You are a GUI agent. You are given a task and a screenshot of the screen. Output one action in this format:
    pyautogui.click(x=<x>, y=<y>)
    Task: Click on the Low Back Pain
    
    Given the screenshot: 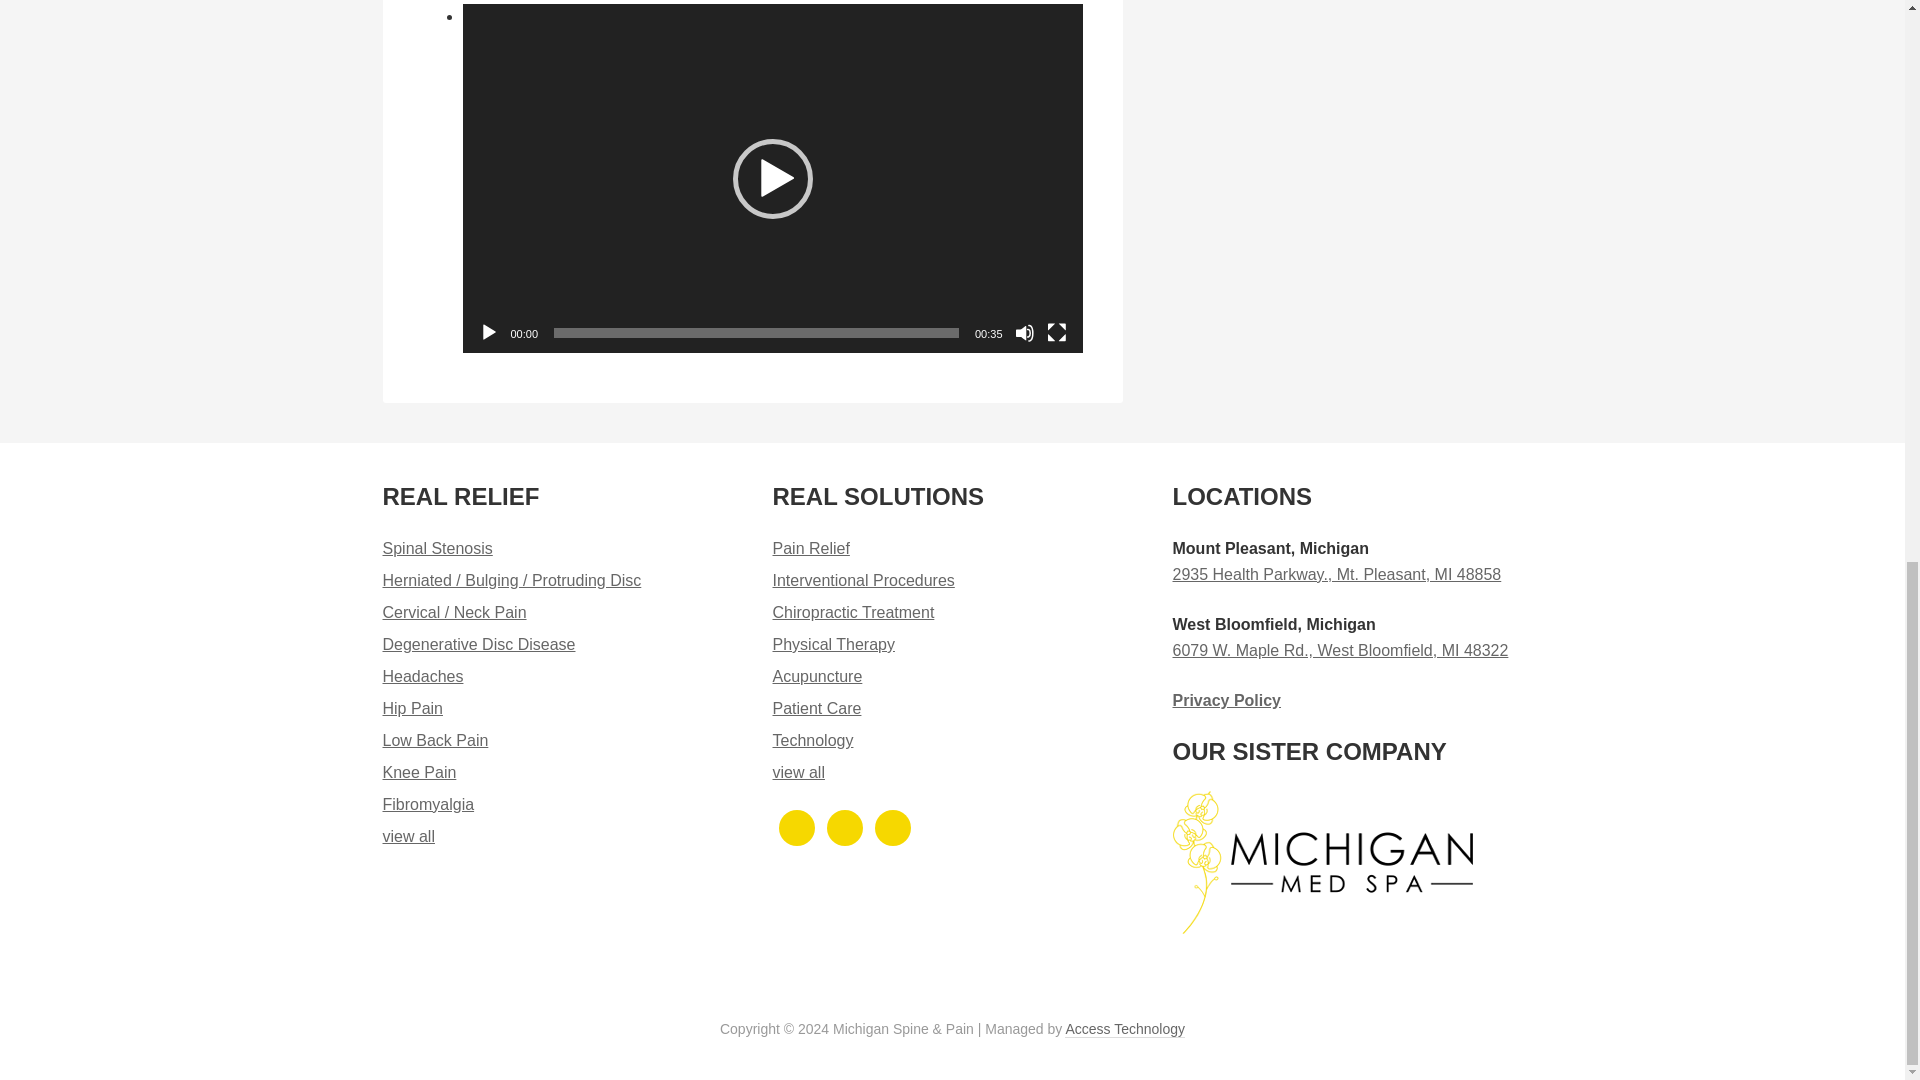 What is the action you would take?
    pyautogui.click(x=434, y=740)
    